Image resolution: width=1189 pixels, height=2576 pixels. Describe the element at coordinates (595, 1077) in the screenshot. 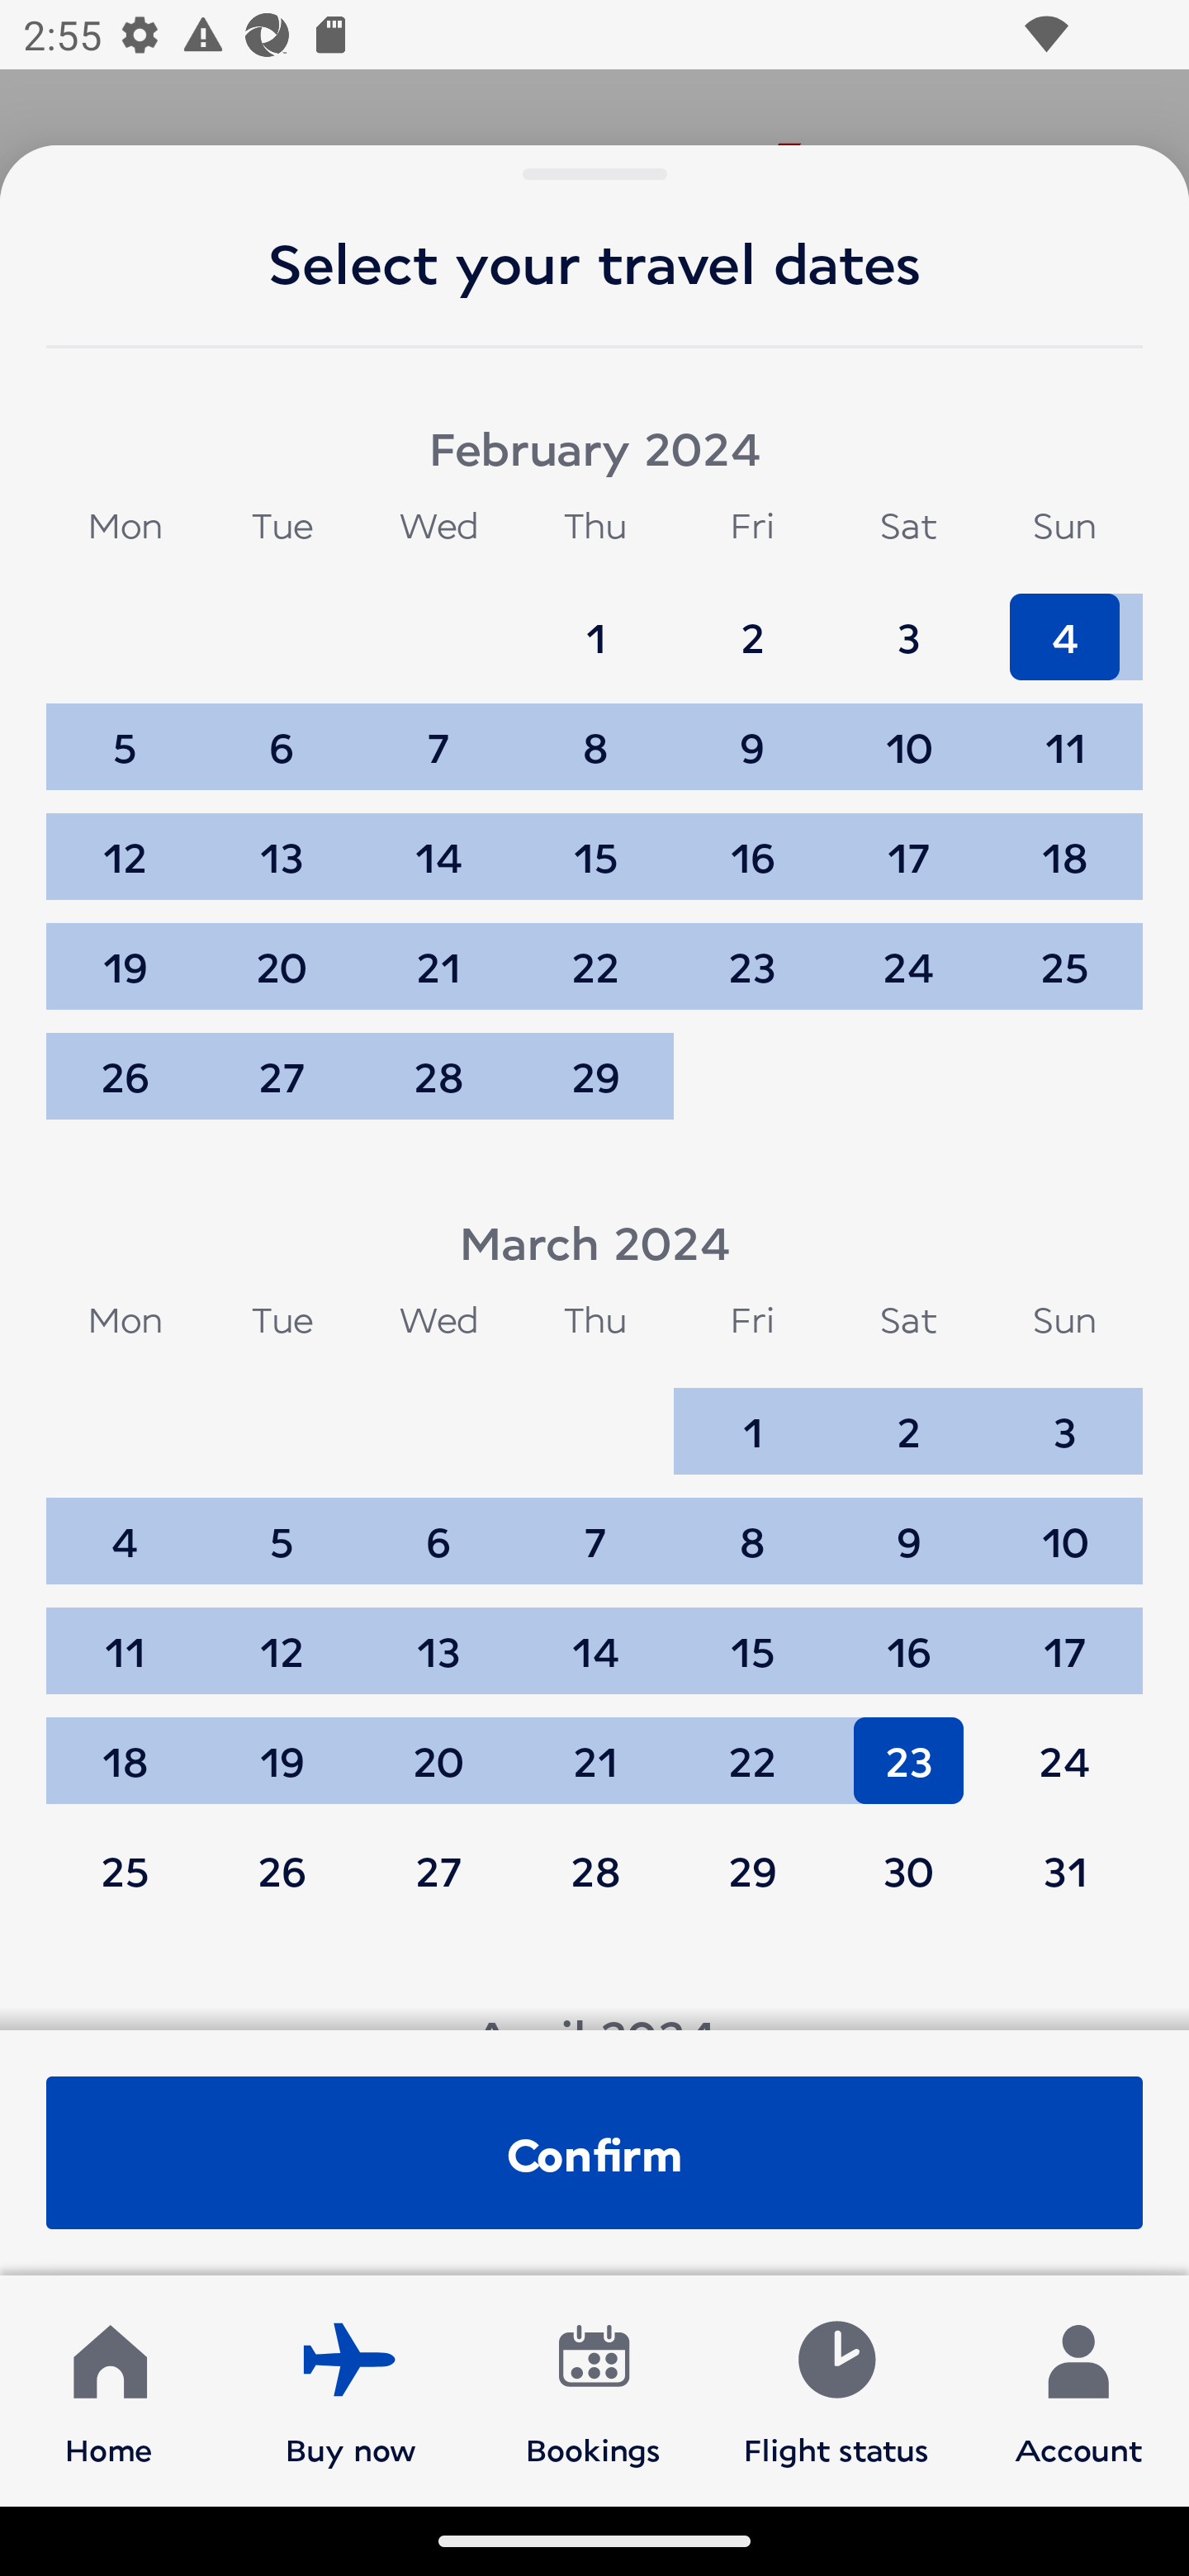

I see `29` at that location.